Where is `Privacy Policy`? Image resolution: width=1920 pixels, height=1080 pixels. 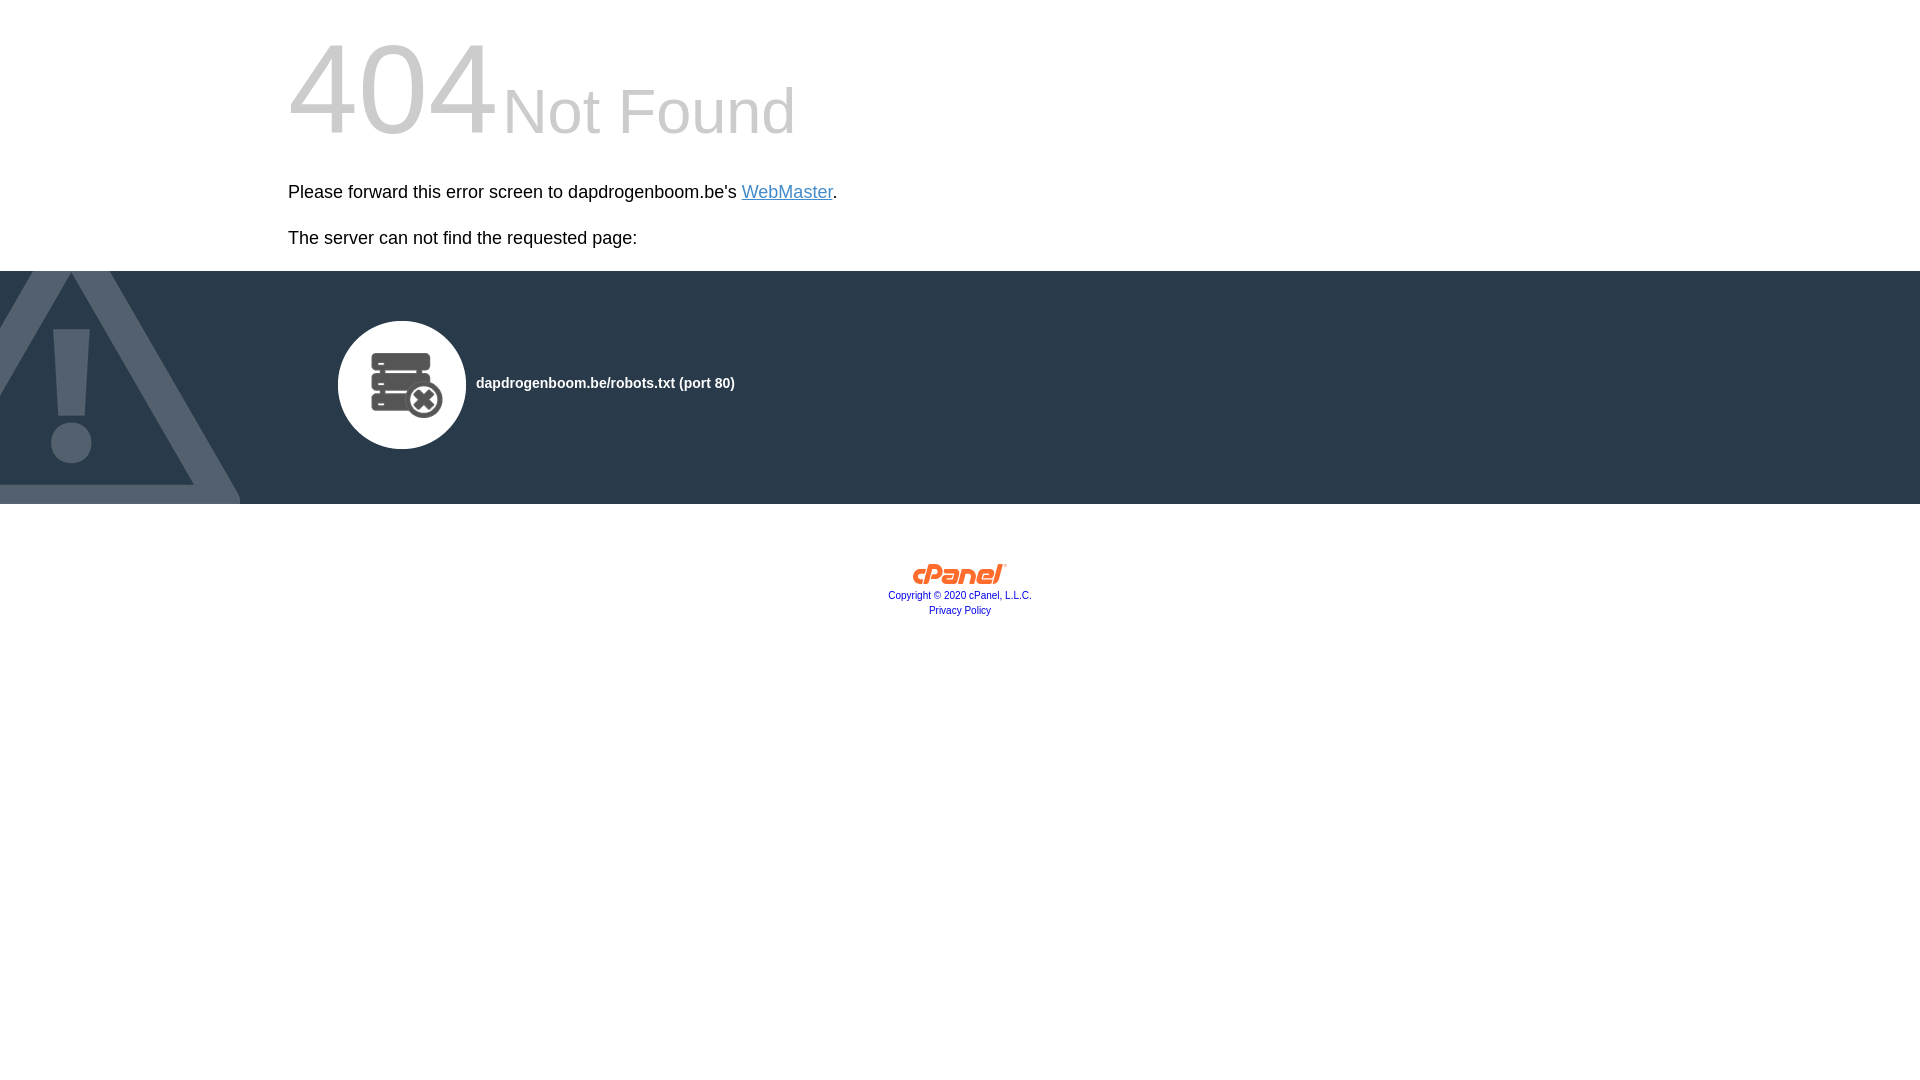 Privacy Policy is located at coordinates (960, 610).